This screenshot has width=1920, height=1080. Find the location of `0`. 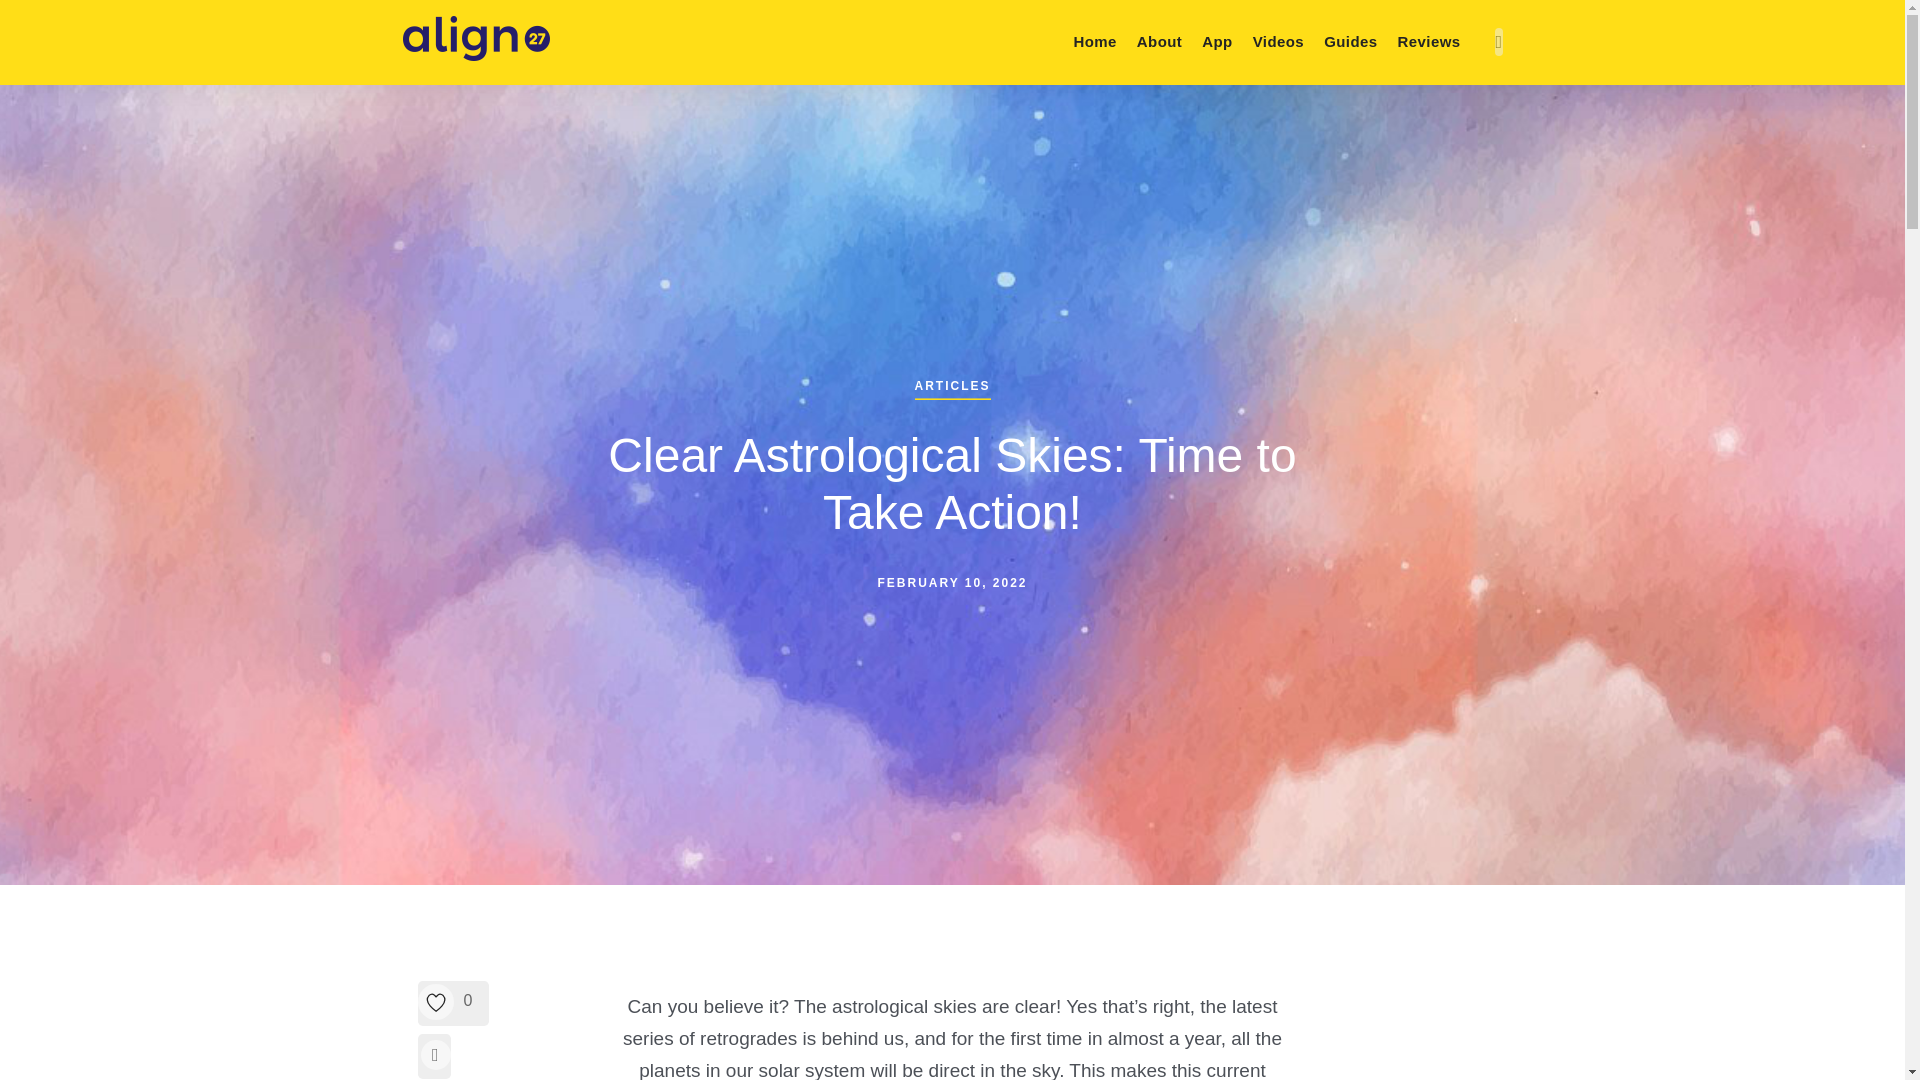

0 is located at coordinates (454, 1003).